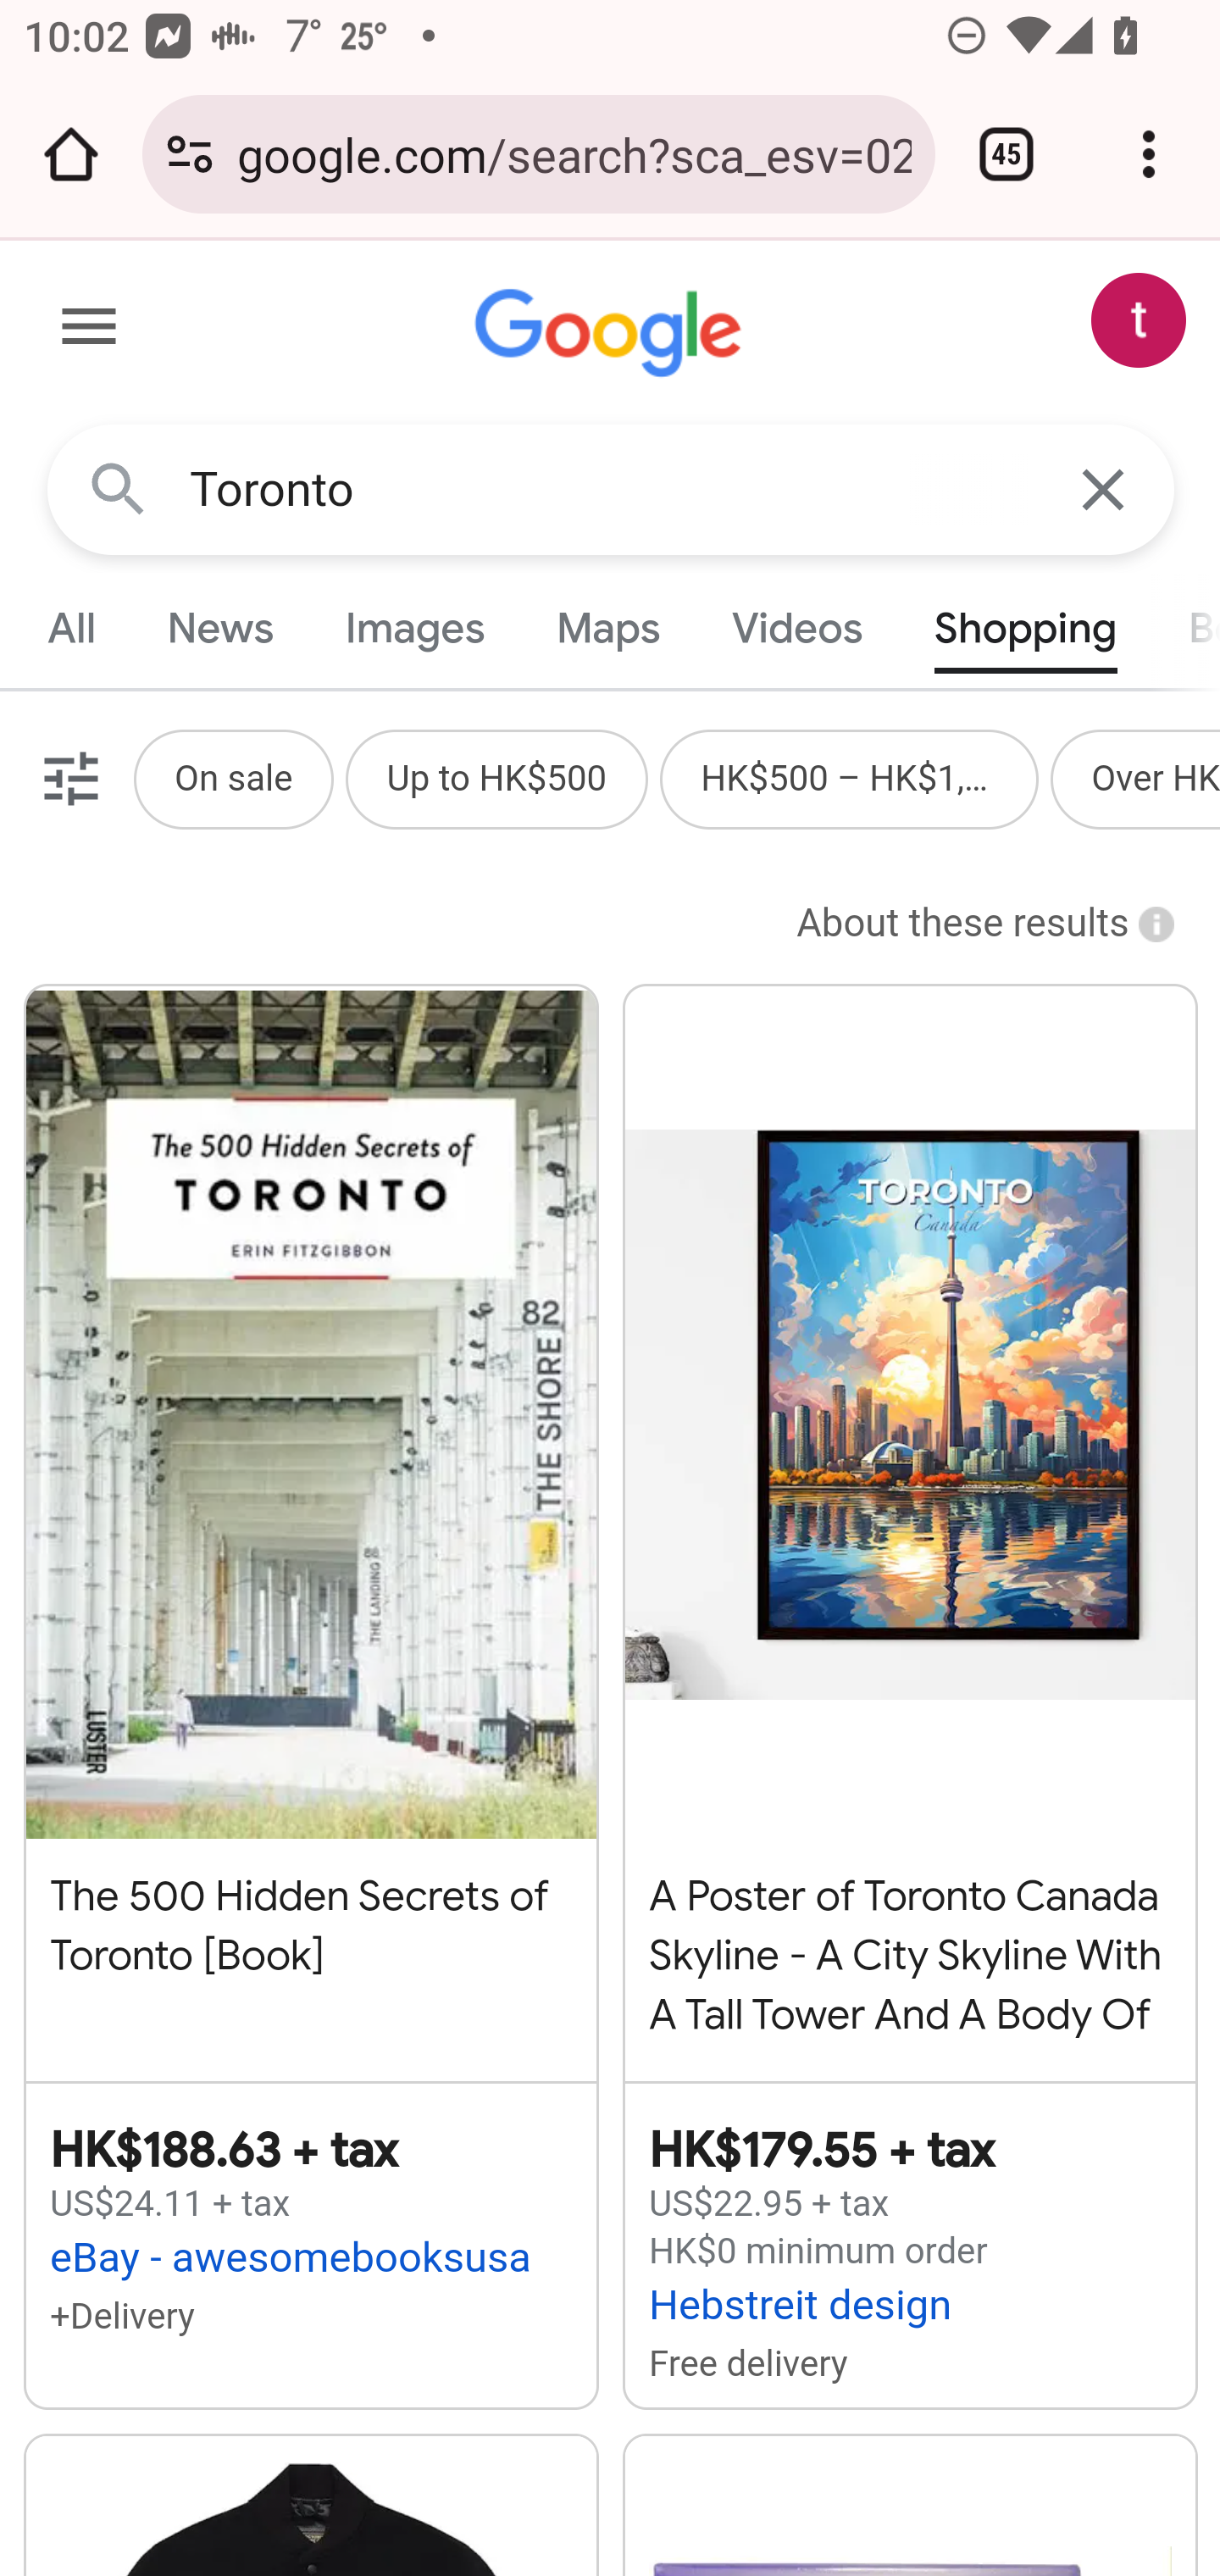  I want to click on Filters.0 filters applied., so click(68, 778).